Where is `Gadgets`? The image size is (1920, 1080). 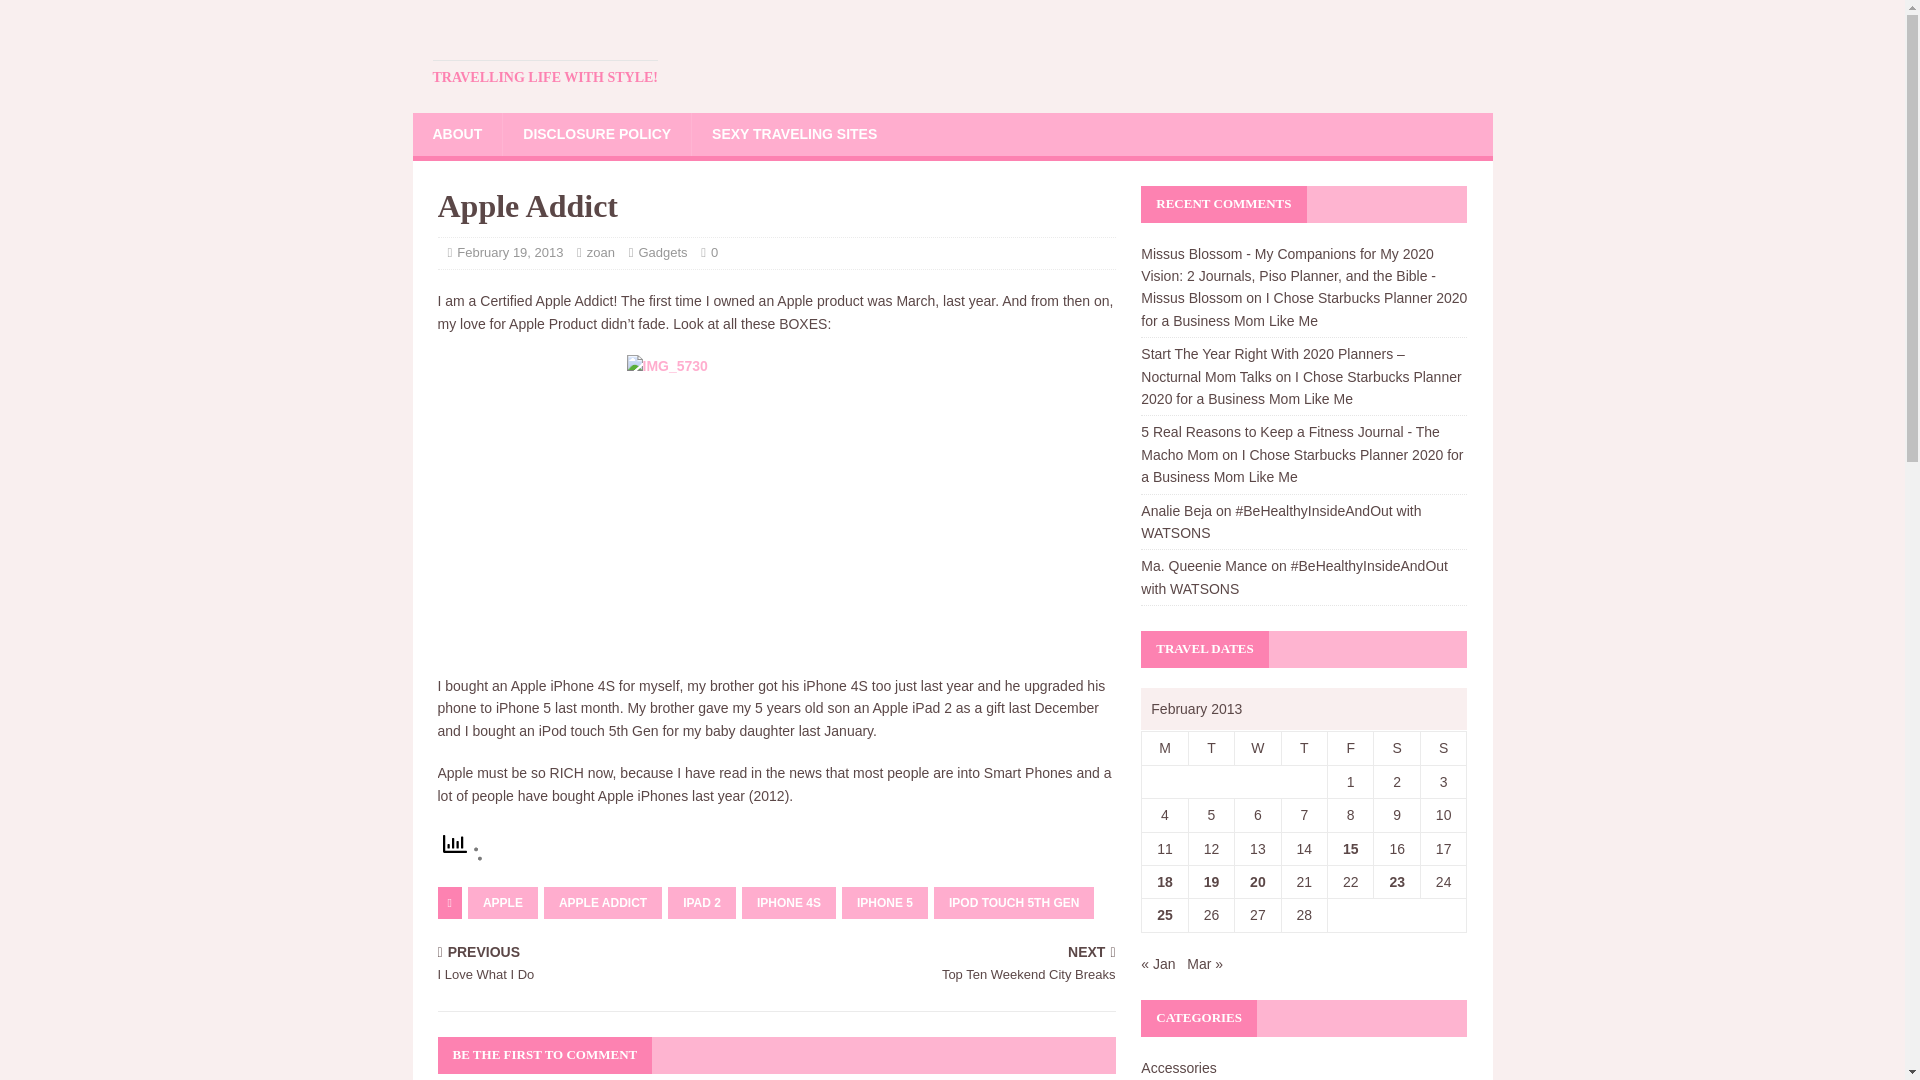
Gadgets is located at coordinates (662, 252).